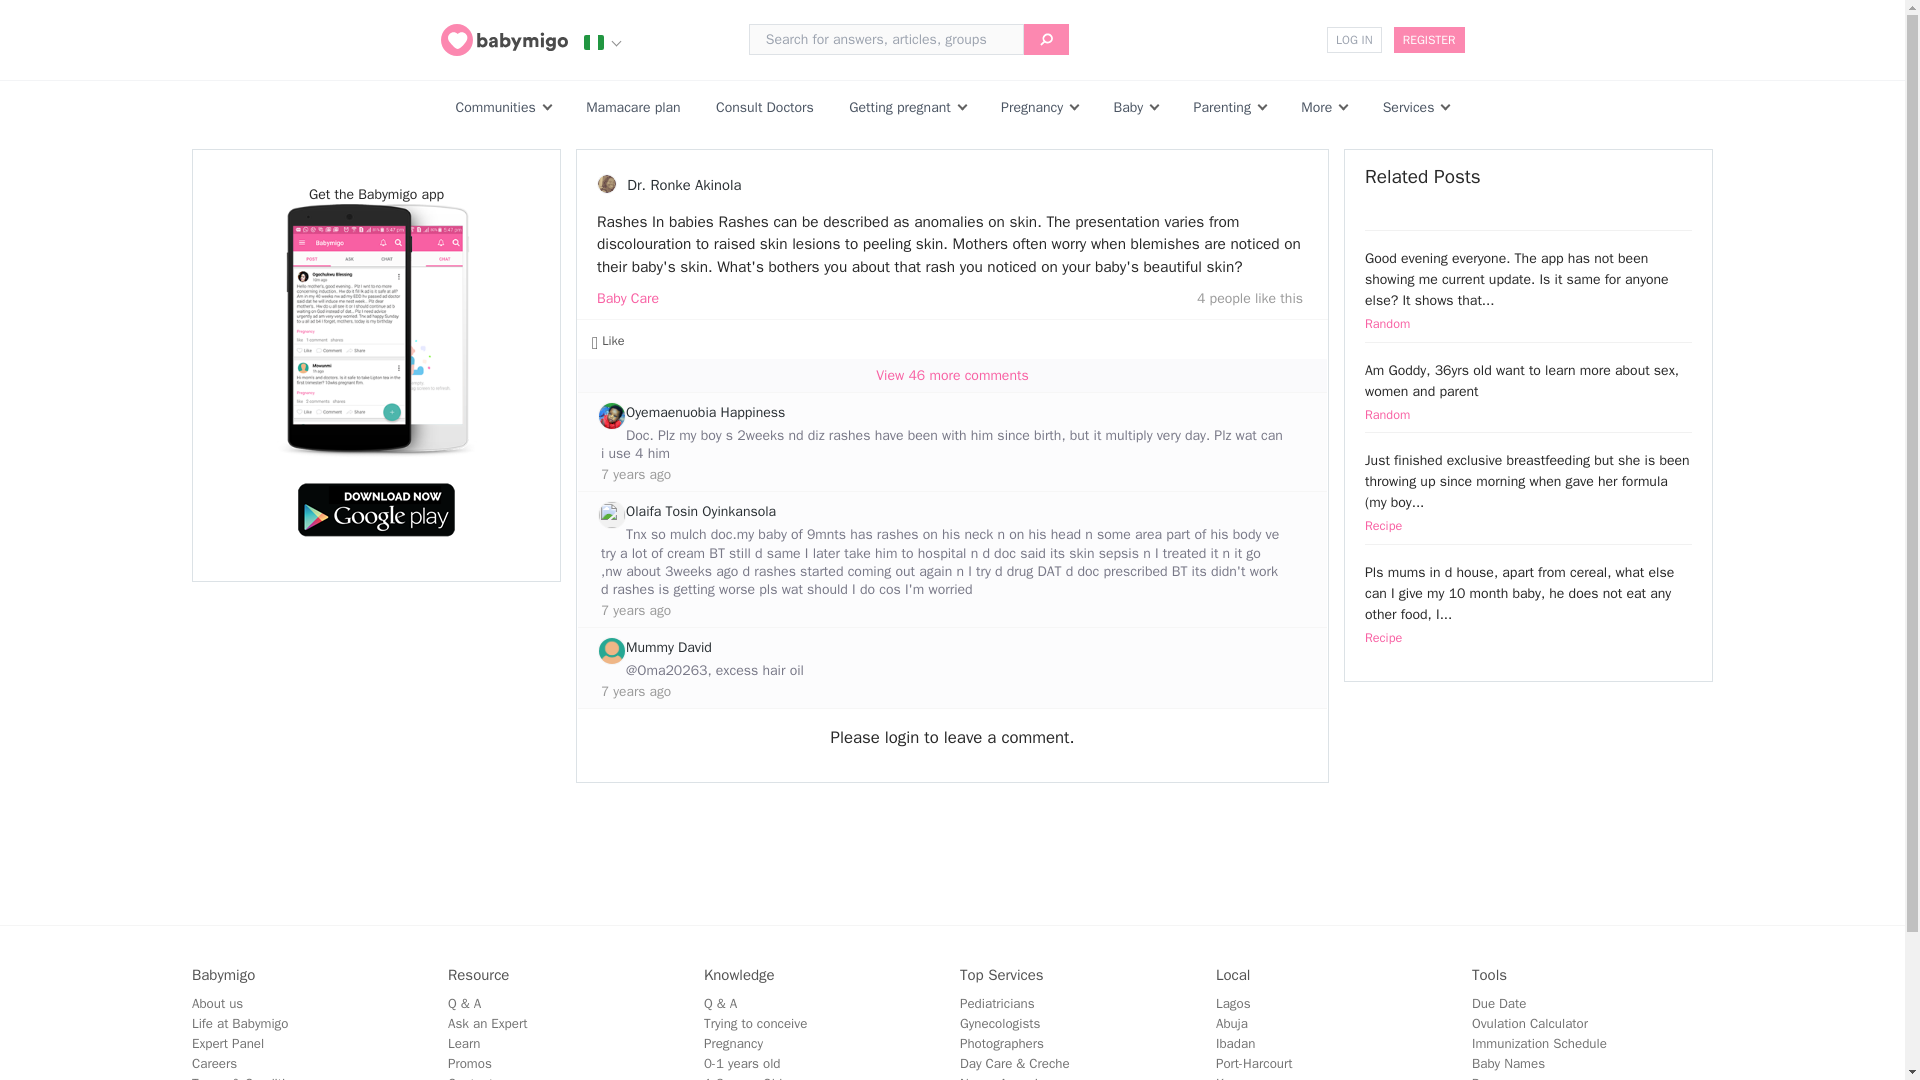  What do you see at coordinates (1428, 40) in the screenshot?
I see `REGISTER` at bounding box center [1428, 40].